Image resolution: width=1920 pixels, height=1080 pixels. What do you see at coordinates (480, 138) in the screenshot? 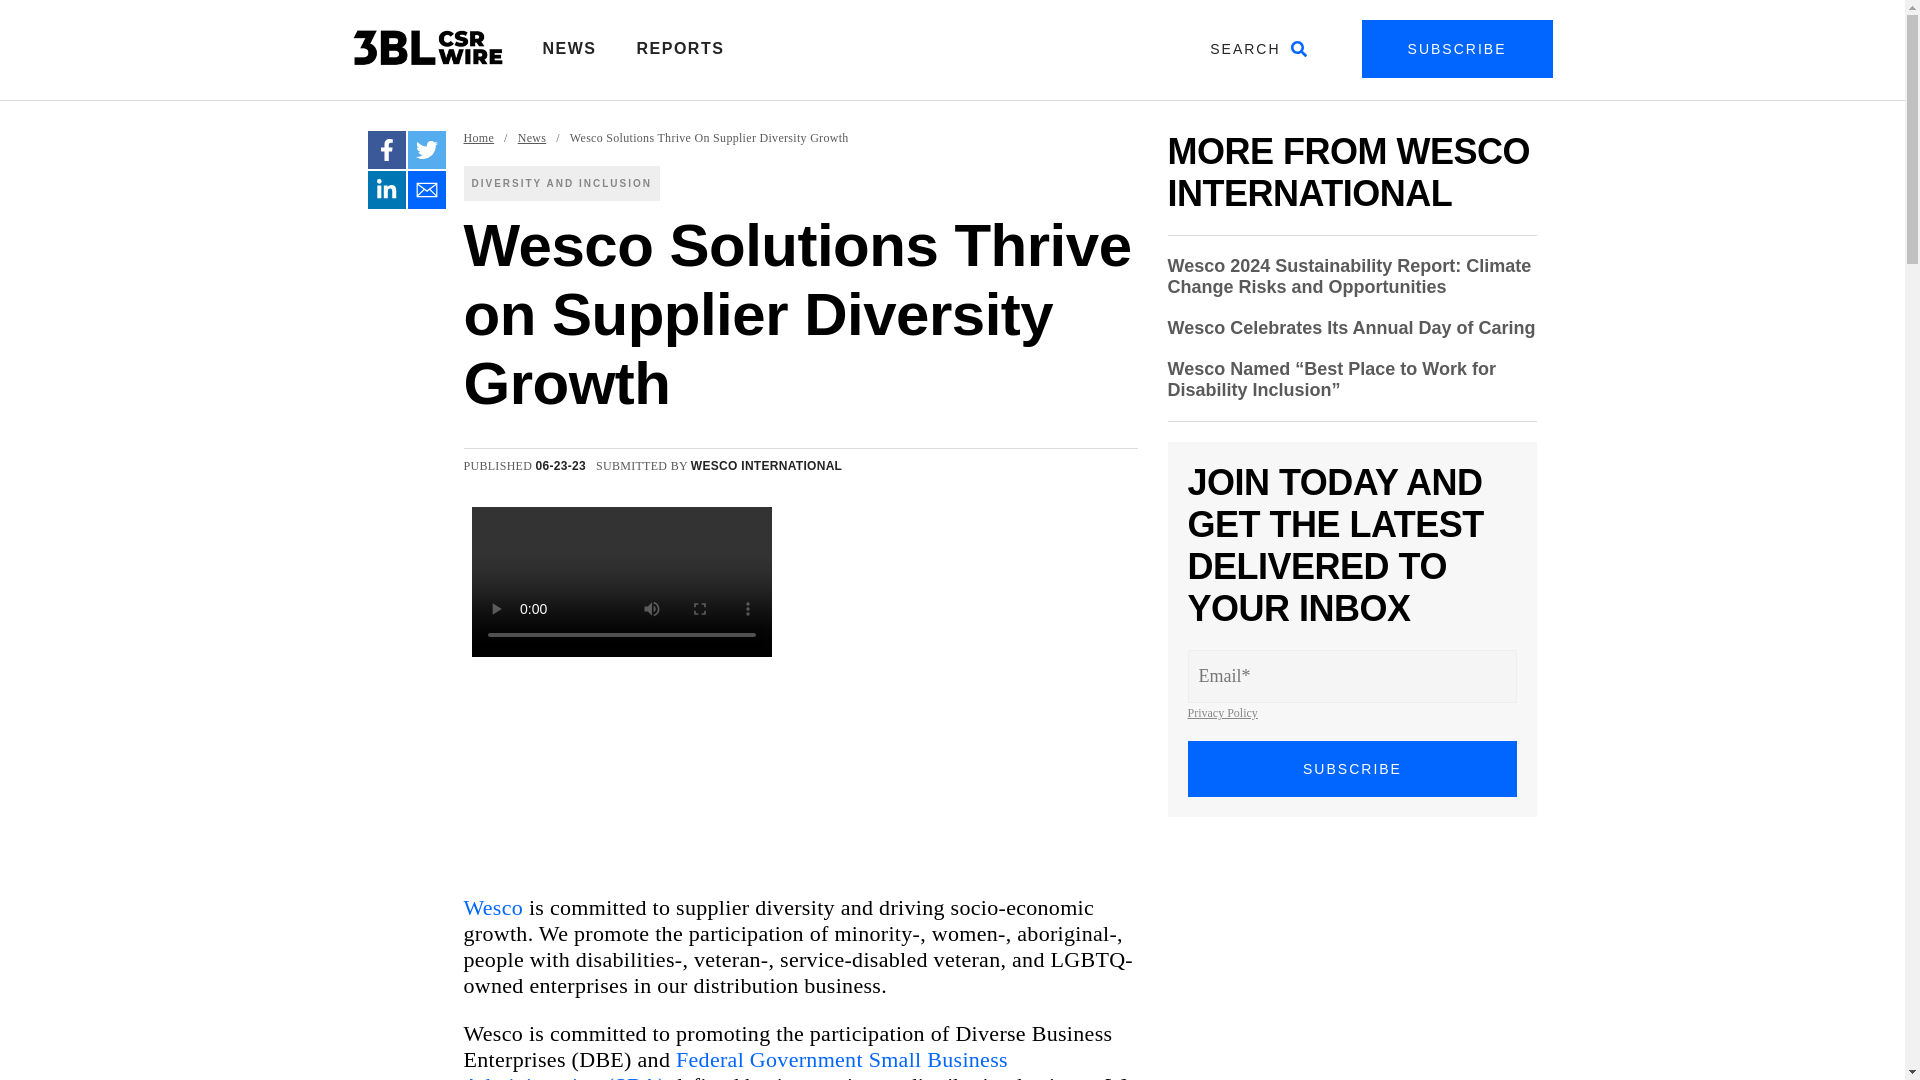
I see `Home` at bounding box center [480, 138].